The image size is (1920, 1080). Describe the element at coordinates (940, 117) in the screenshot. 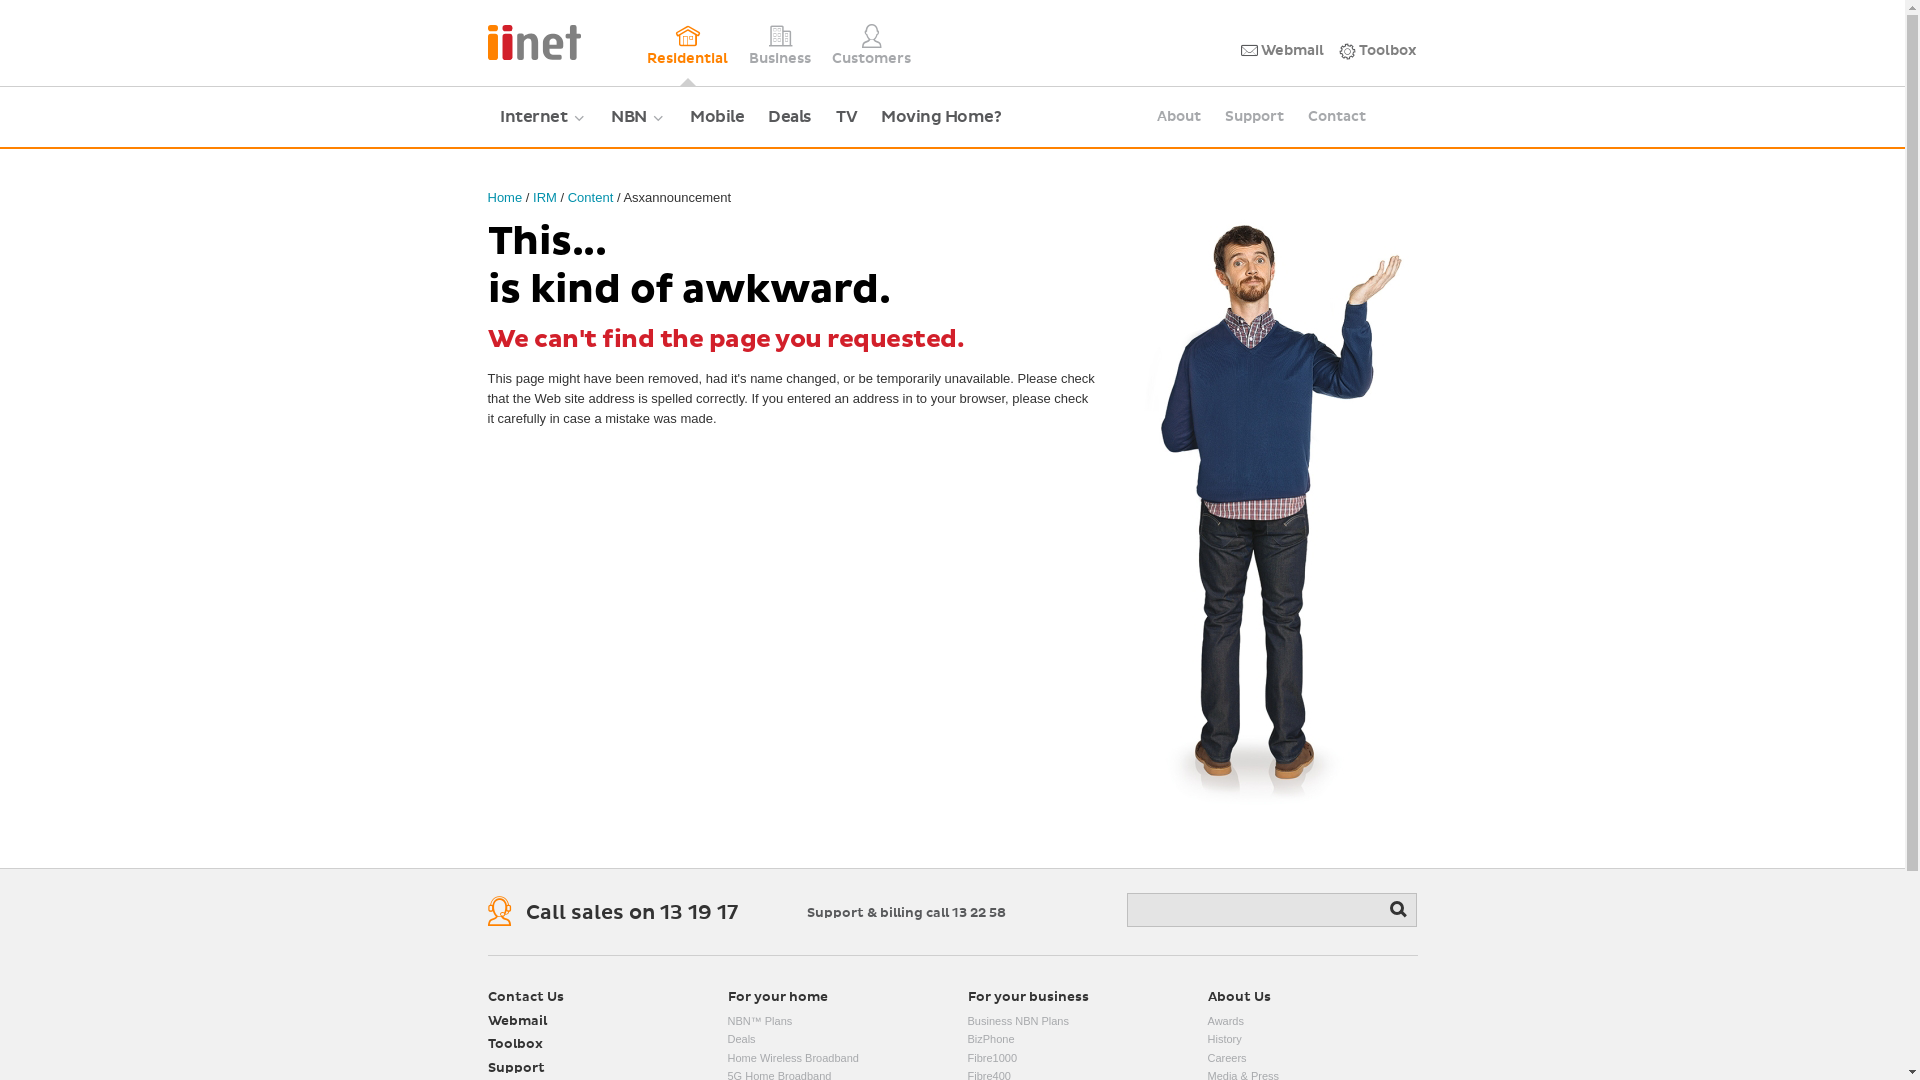

I see `Moving Home?` at that location.